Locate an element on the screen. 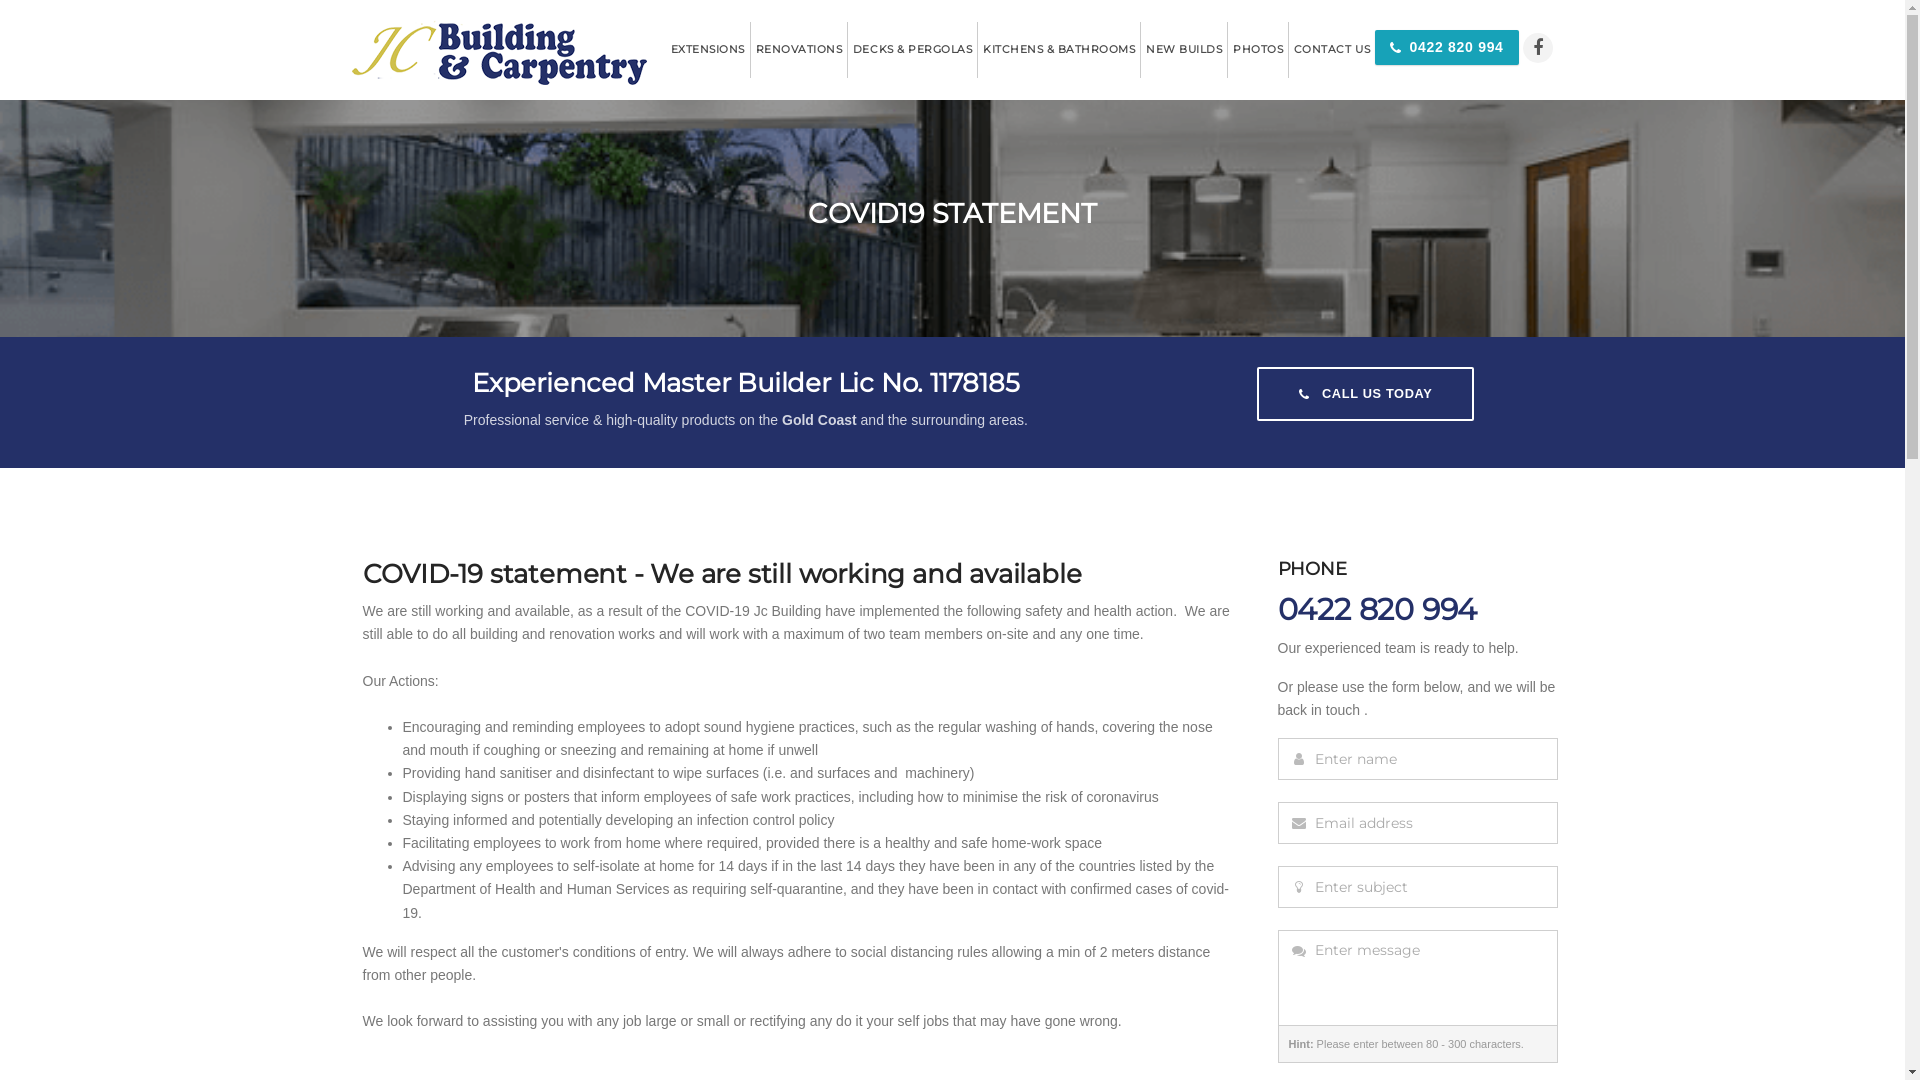 The height and width of the screenshot is (1080, 1920). RENOVATIONS is located at coordinates (798, 50).